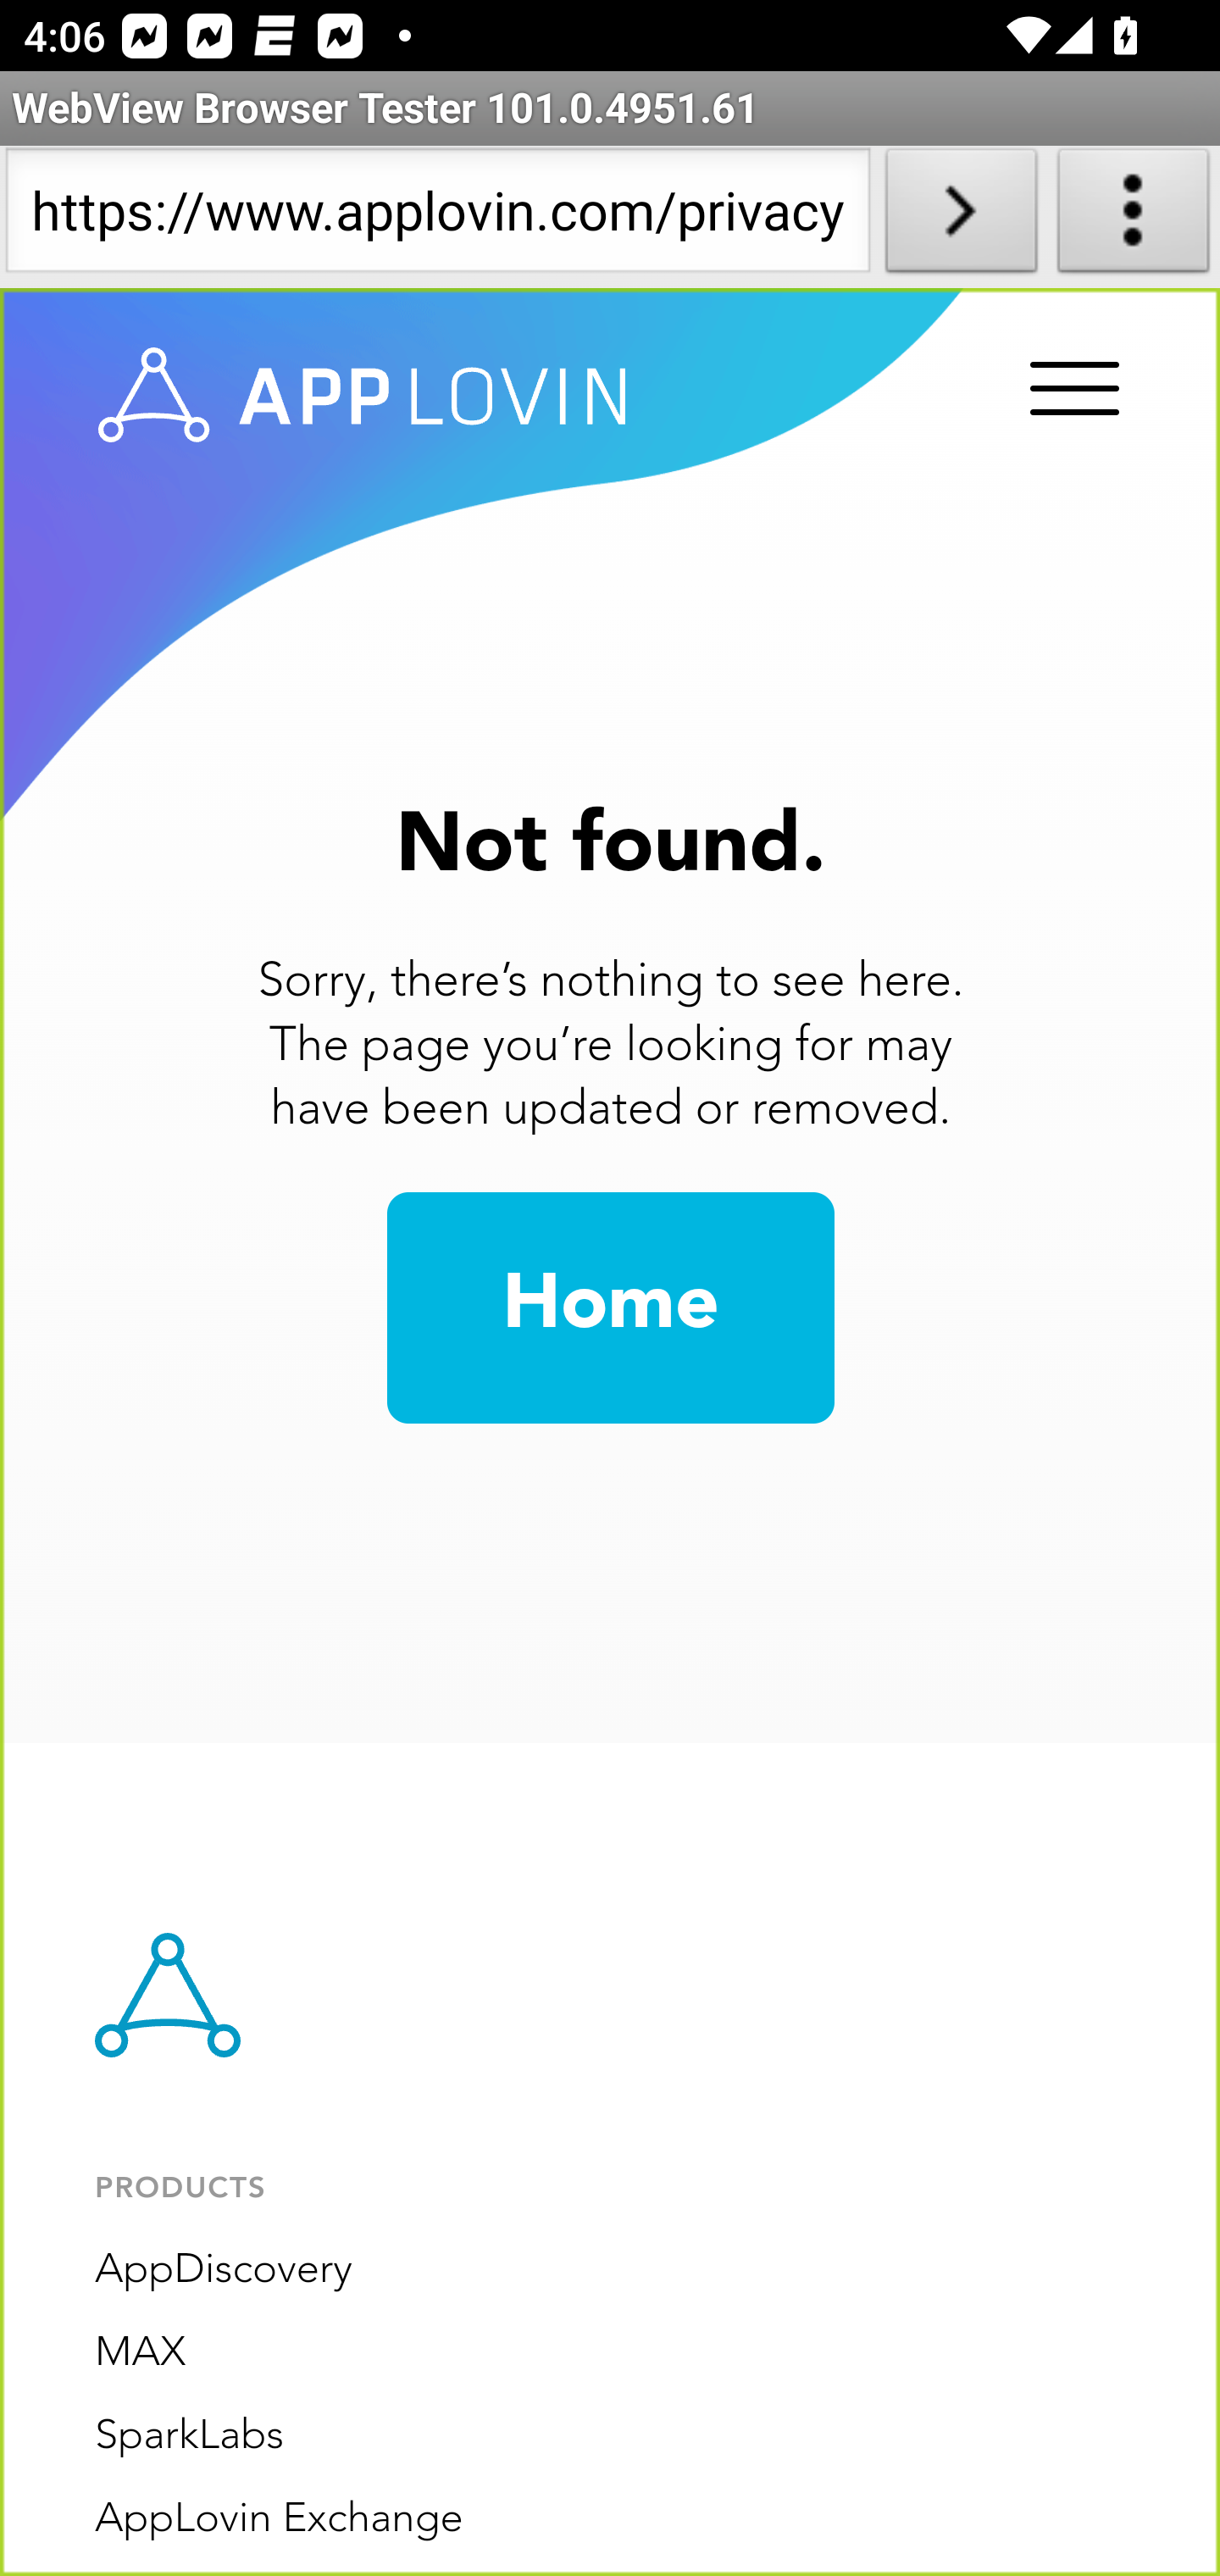  I want to click on Home, so click(610, 1308).